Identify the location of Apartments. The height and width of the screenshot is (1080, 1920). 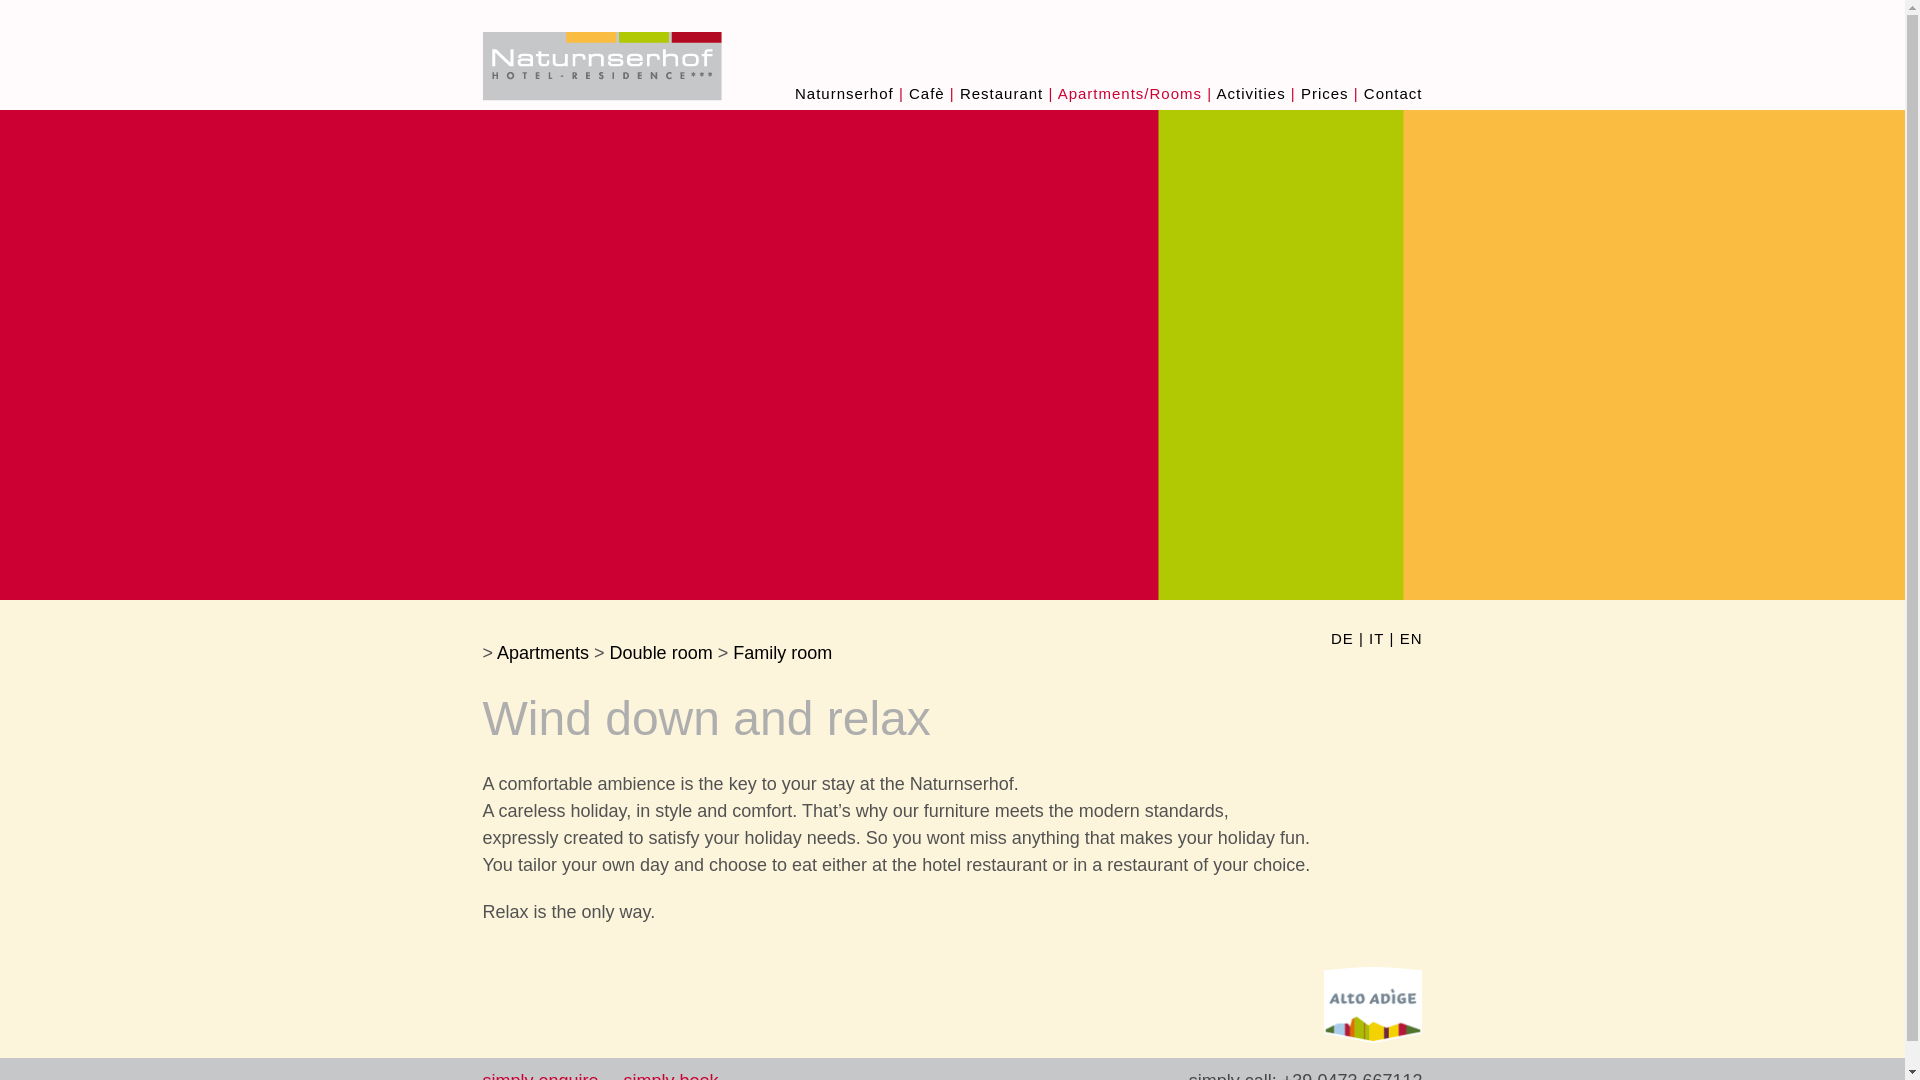
(543, 652).